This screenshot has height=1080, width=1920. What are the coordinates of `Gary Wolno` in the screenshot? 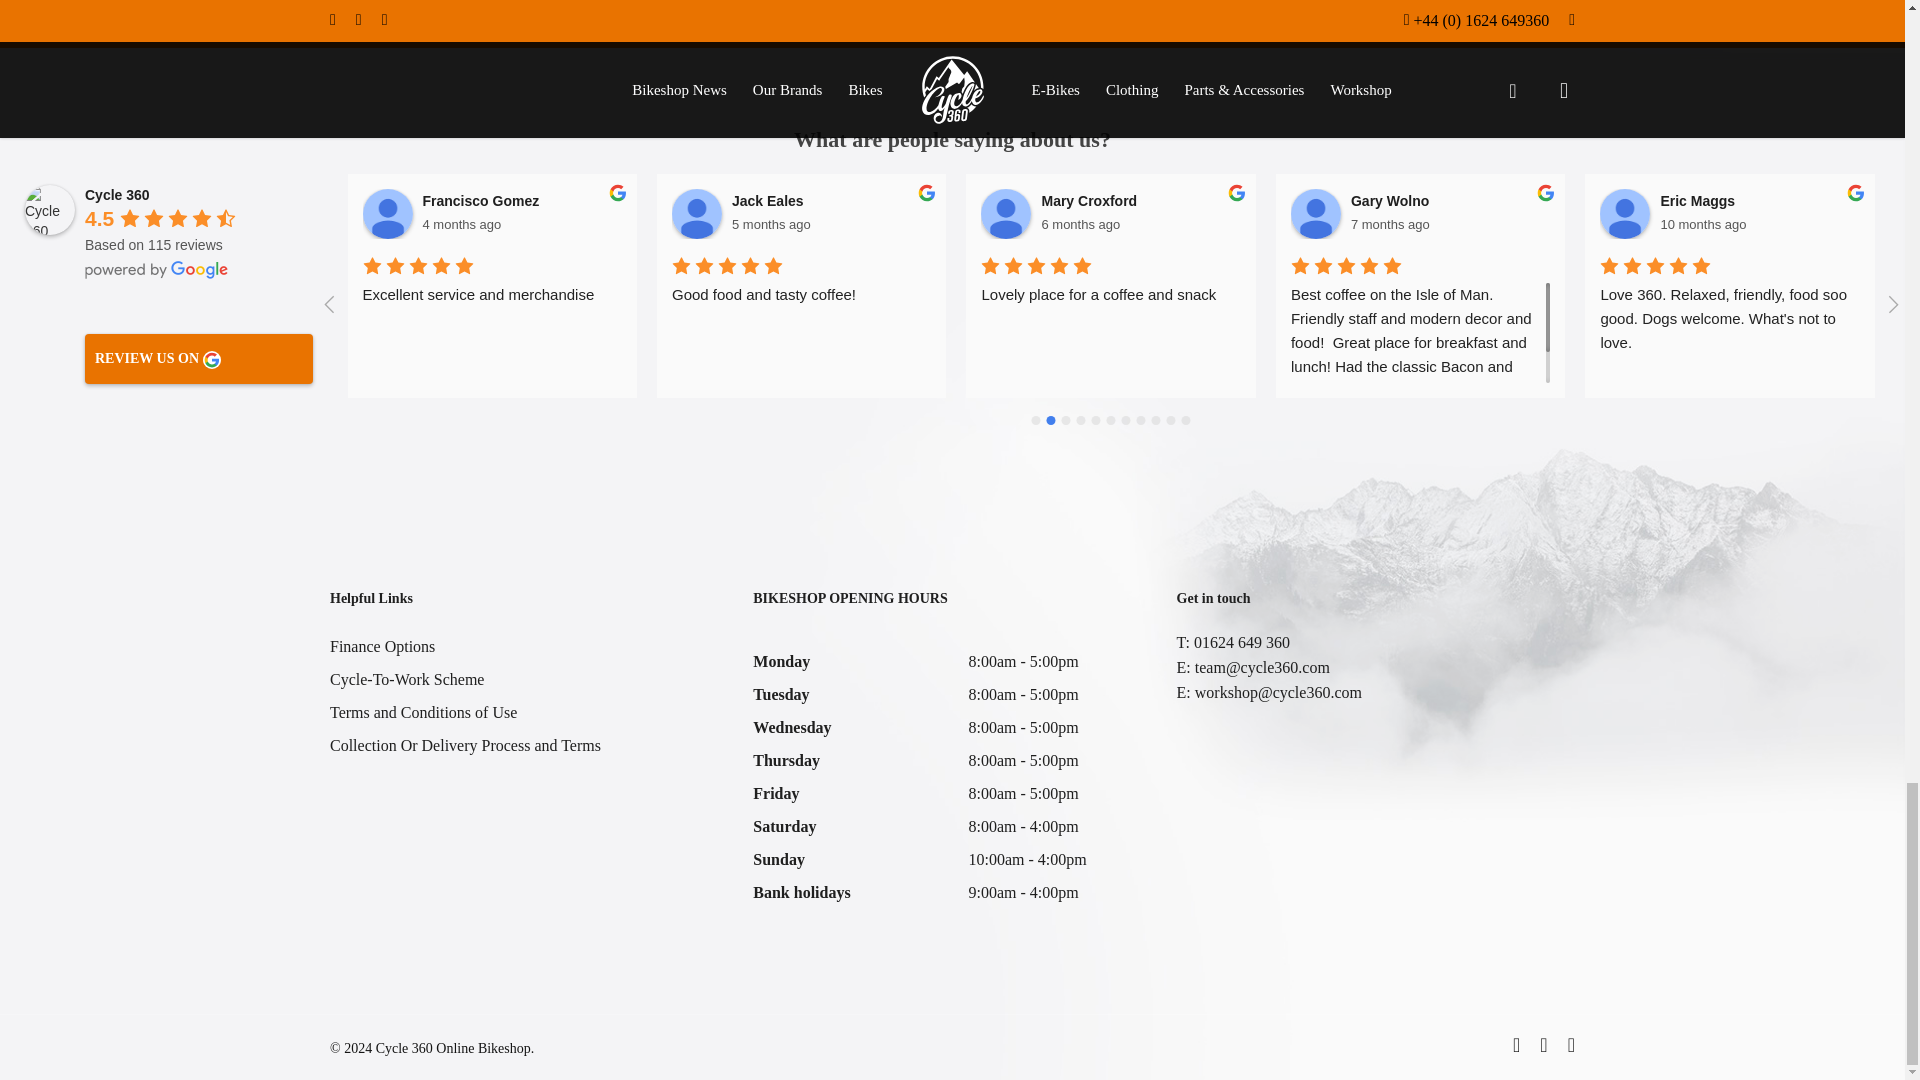 It's located at (1315, 214).